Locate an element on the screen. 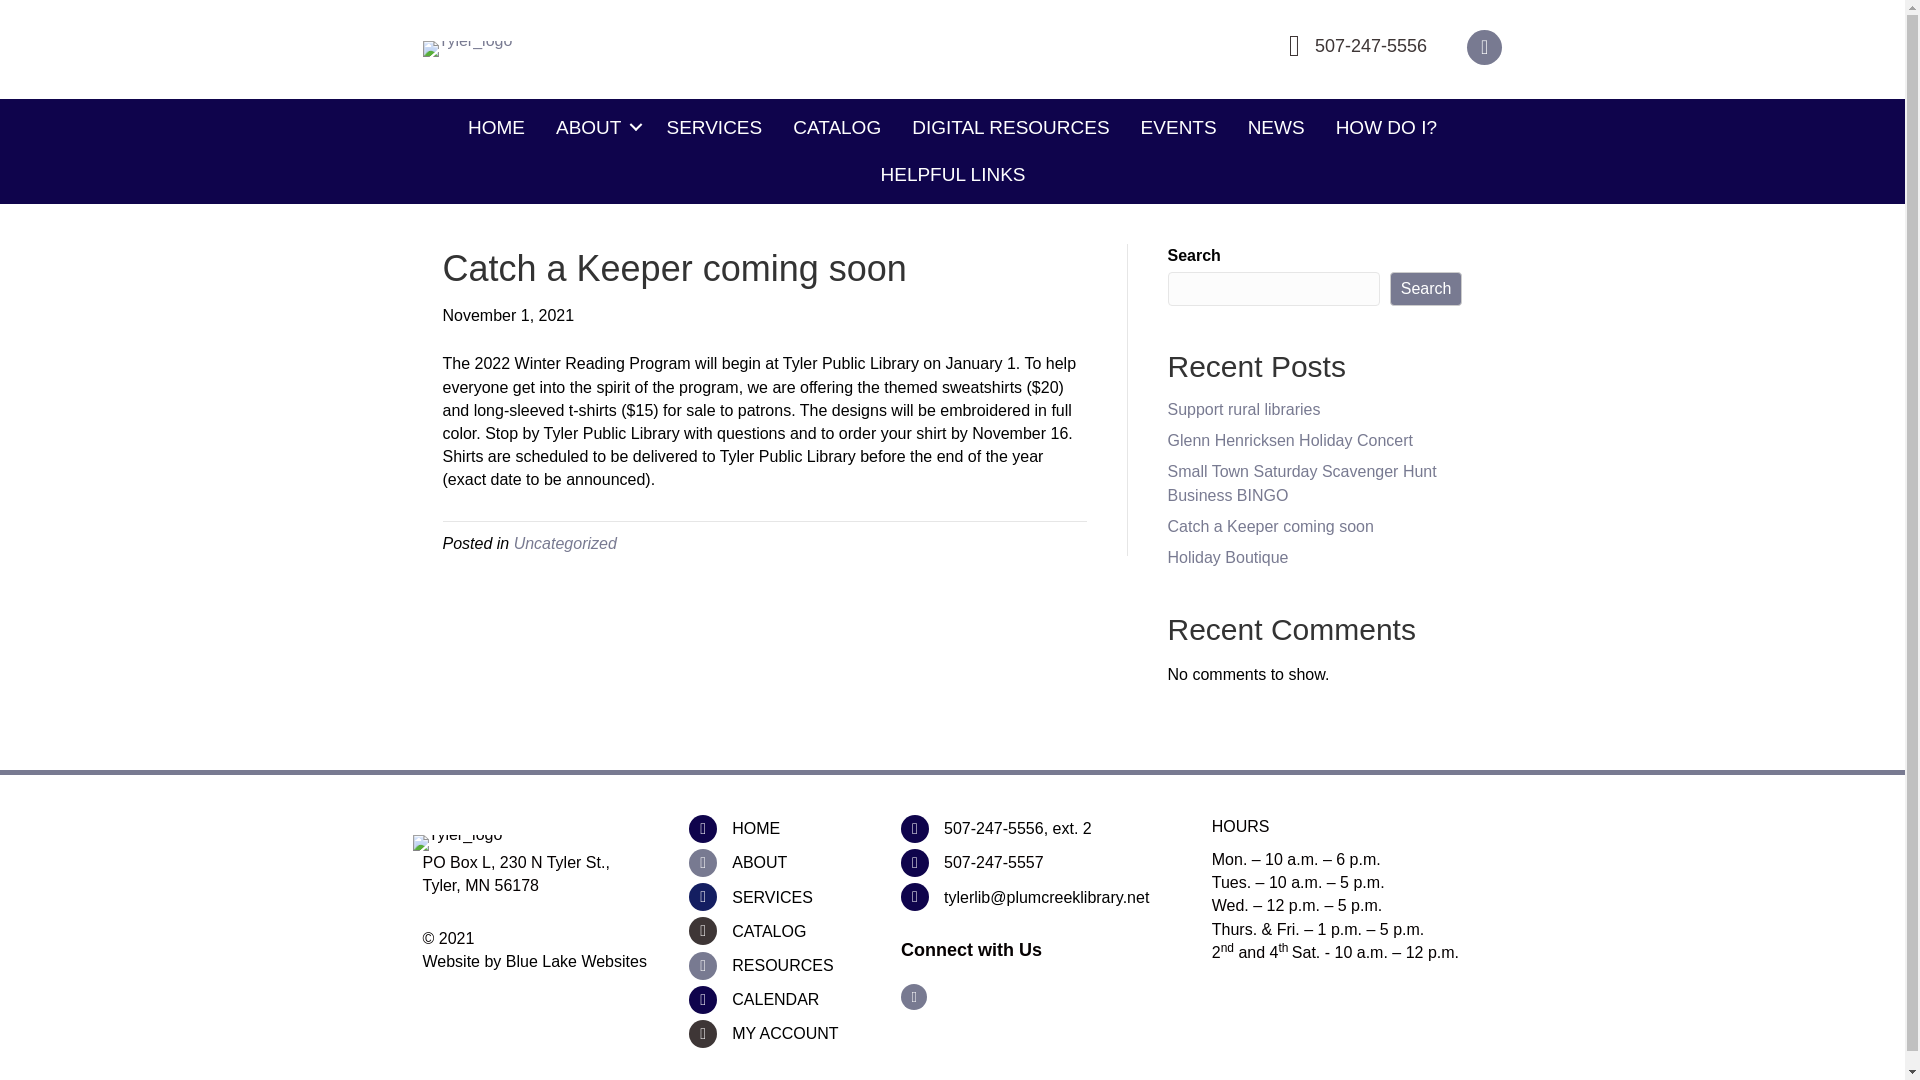 The height and width of the screenshot is (1080, 1920). HOME is located at coordinates (755, 828).